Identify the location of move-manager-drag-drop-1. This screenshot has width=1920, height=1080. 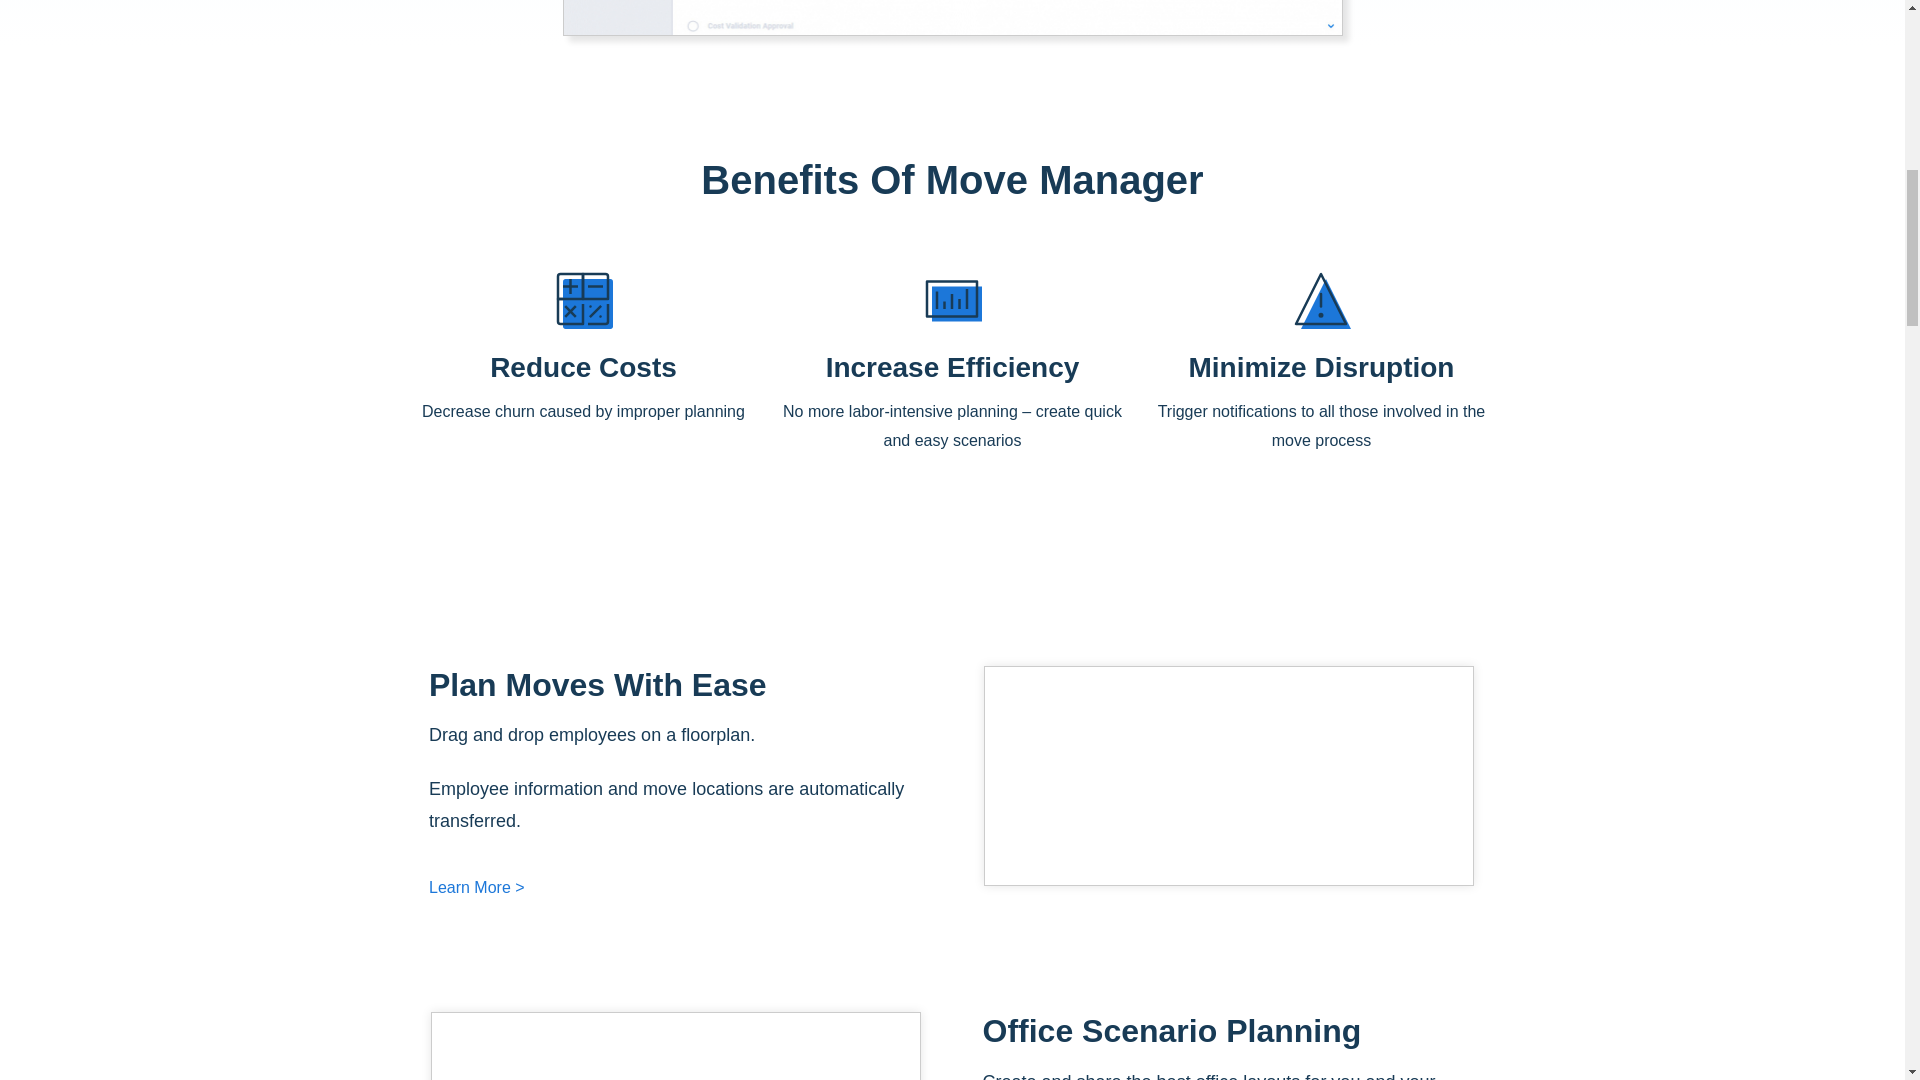
(1228, 776).